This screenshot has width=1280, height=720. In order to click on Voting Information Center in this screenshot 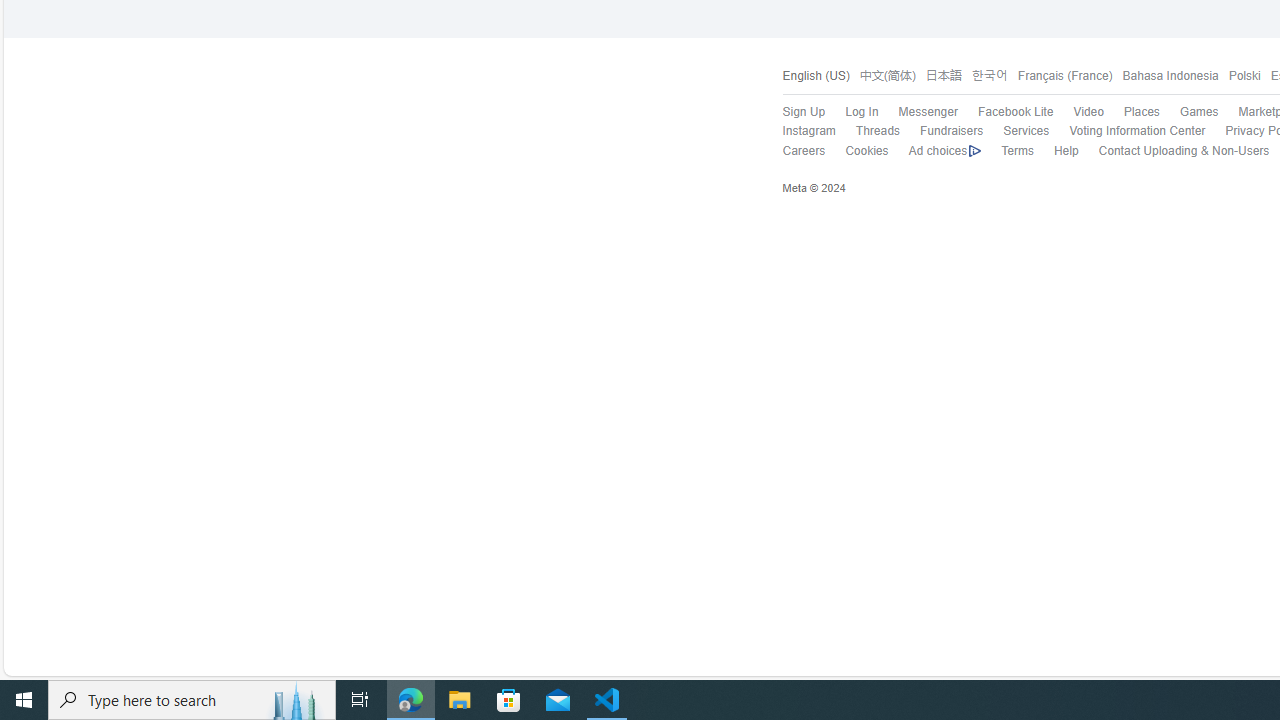, I will do `click(1127, 131)`.